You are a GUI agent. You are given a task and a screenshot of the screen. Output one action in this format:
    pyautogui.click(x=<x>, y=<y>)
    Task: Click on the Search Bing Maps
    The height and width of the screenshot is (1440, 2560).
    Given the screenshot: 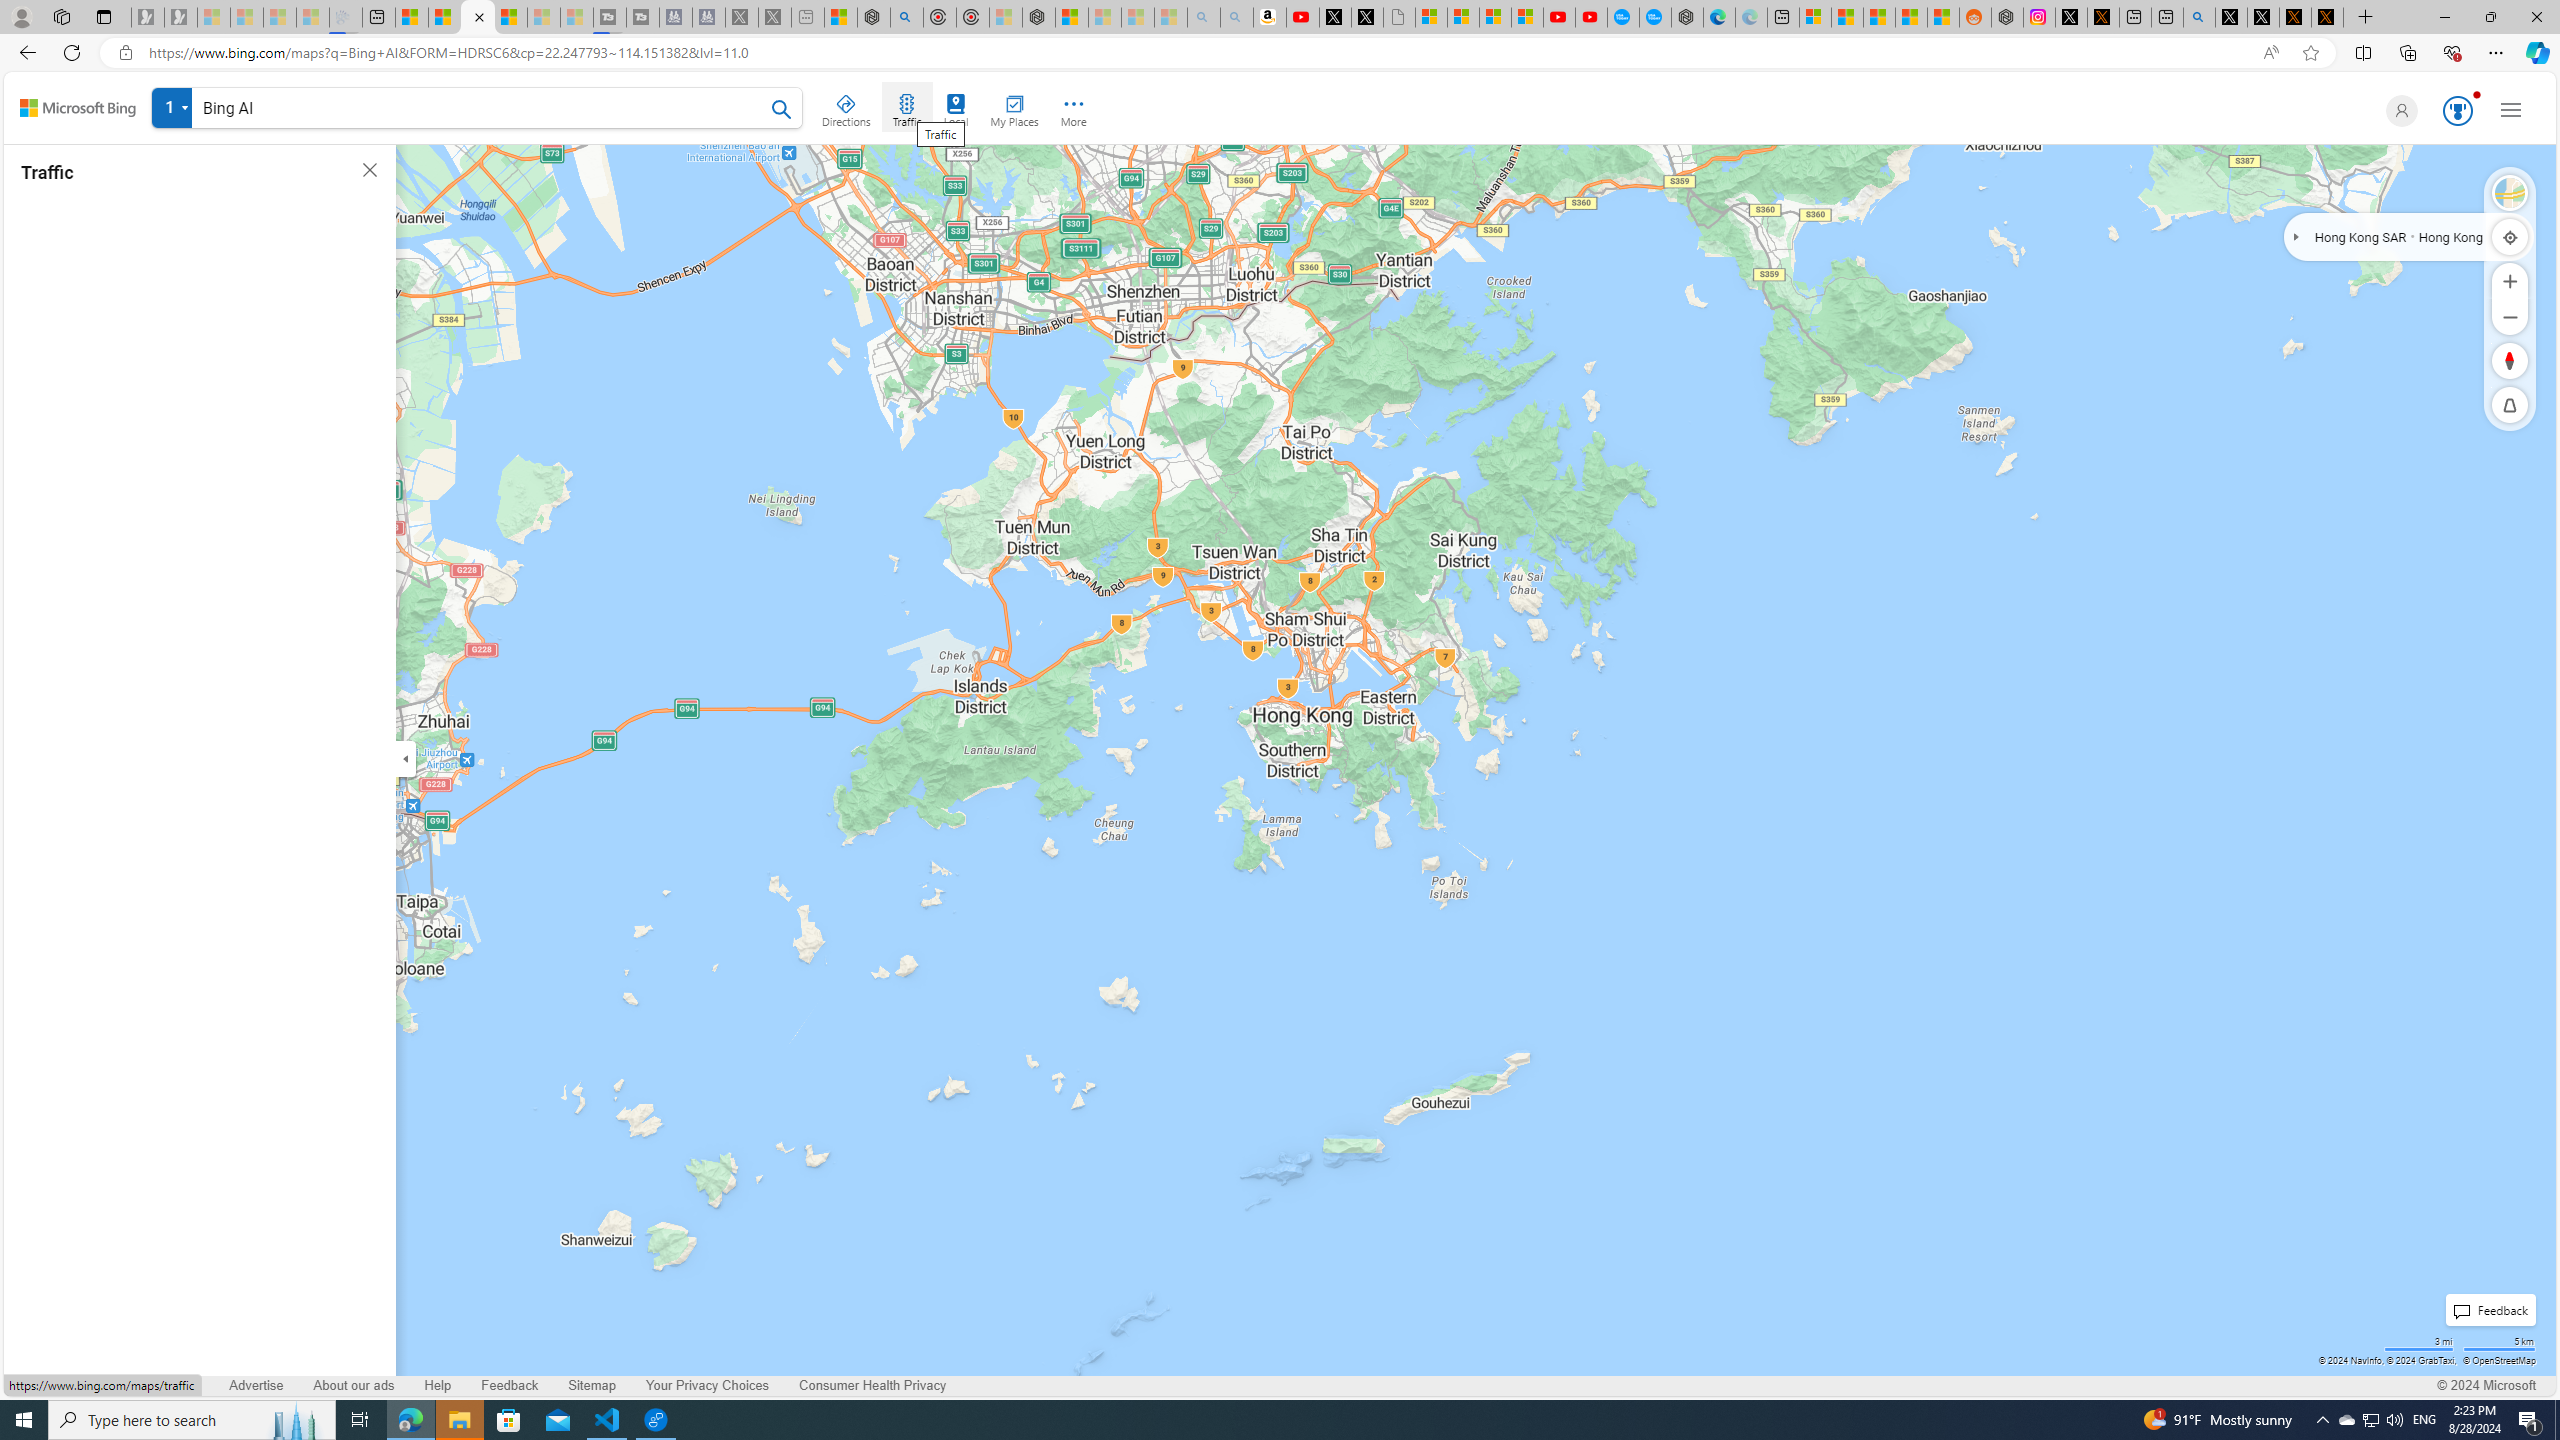 What is the action you would take?
    pyautogui.click(x=782, y=109)
    